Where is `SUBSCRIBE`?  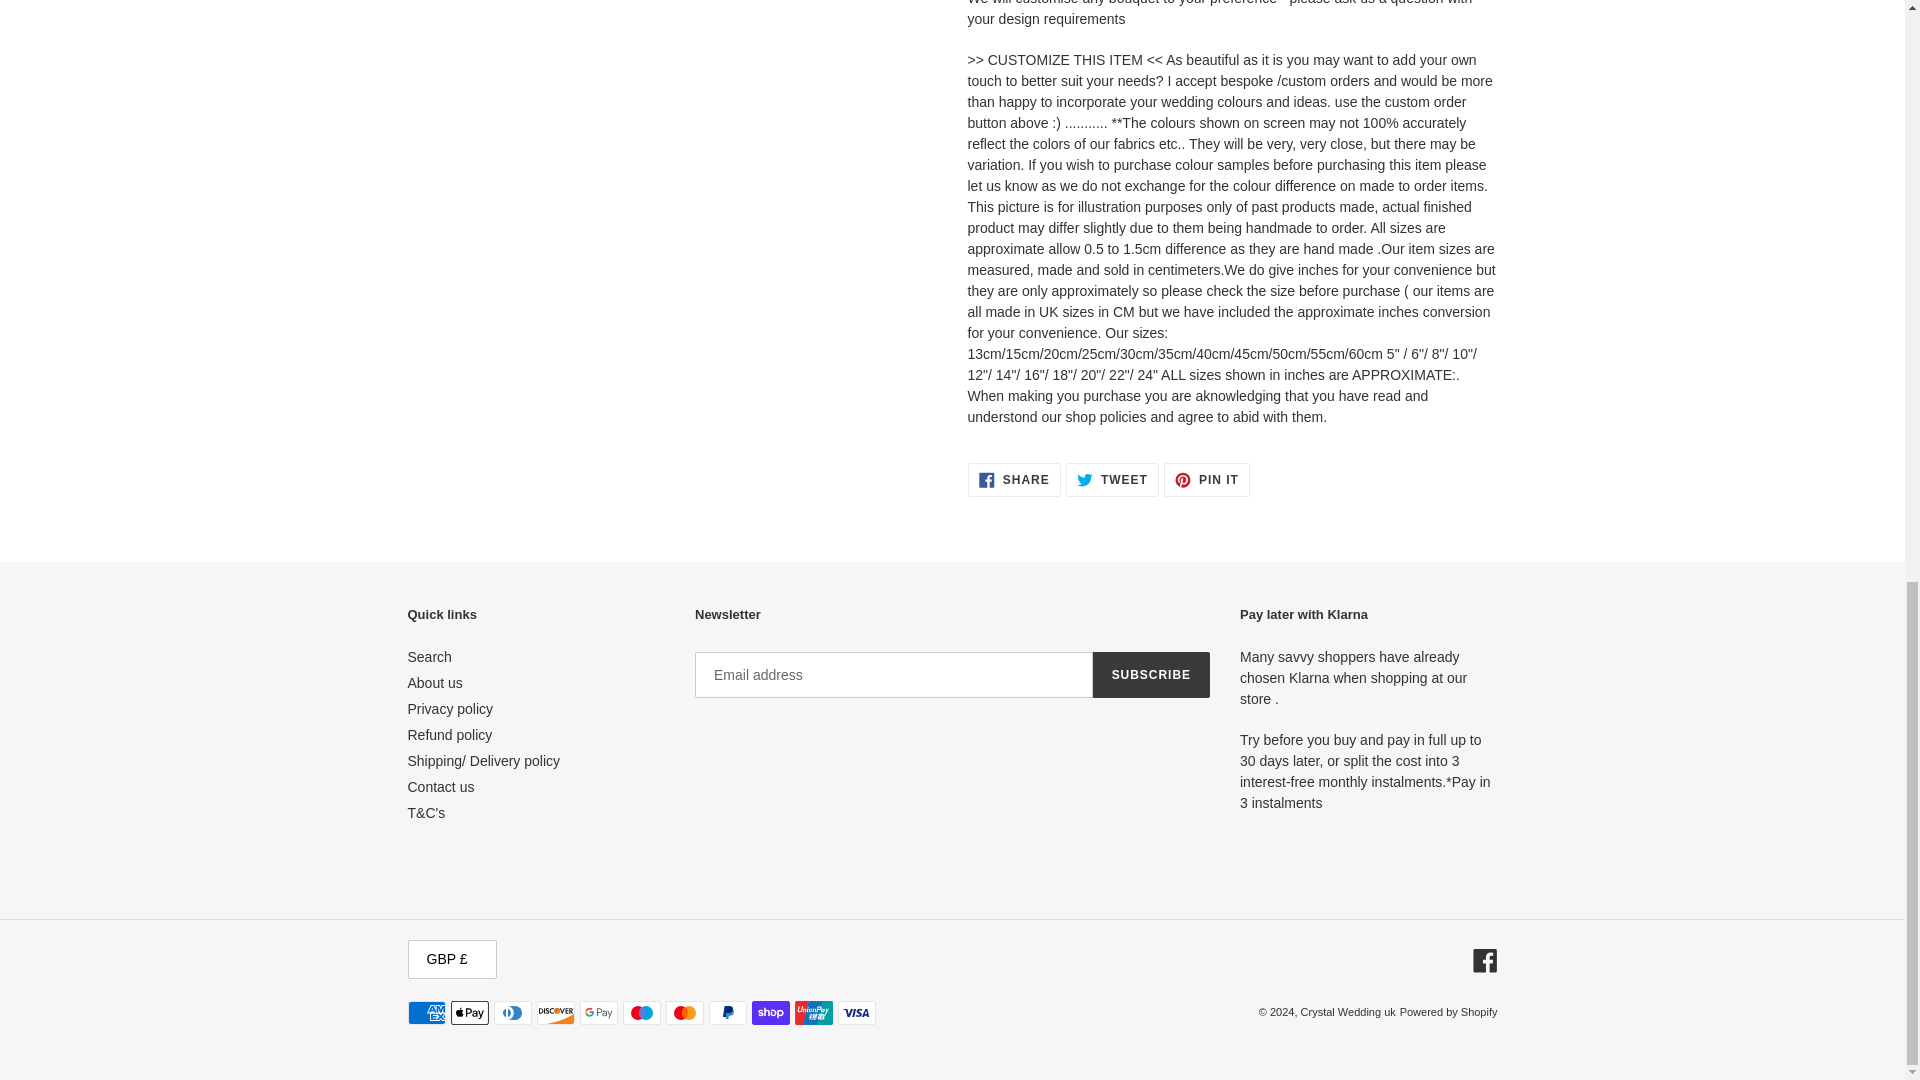
SUBSCRIBE is located at coordinates (429, 657).